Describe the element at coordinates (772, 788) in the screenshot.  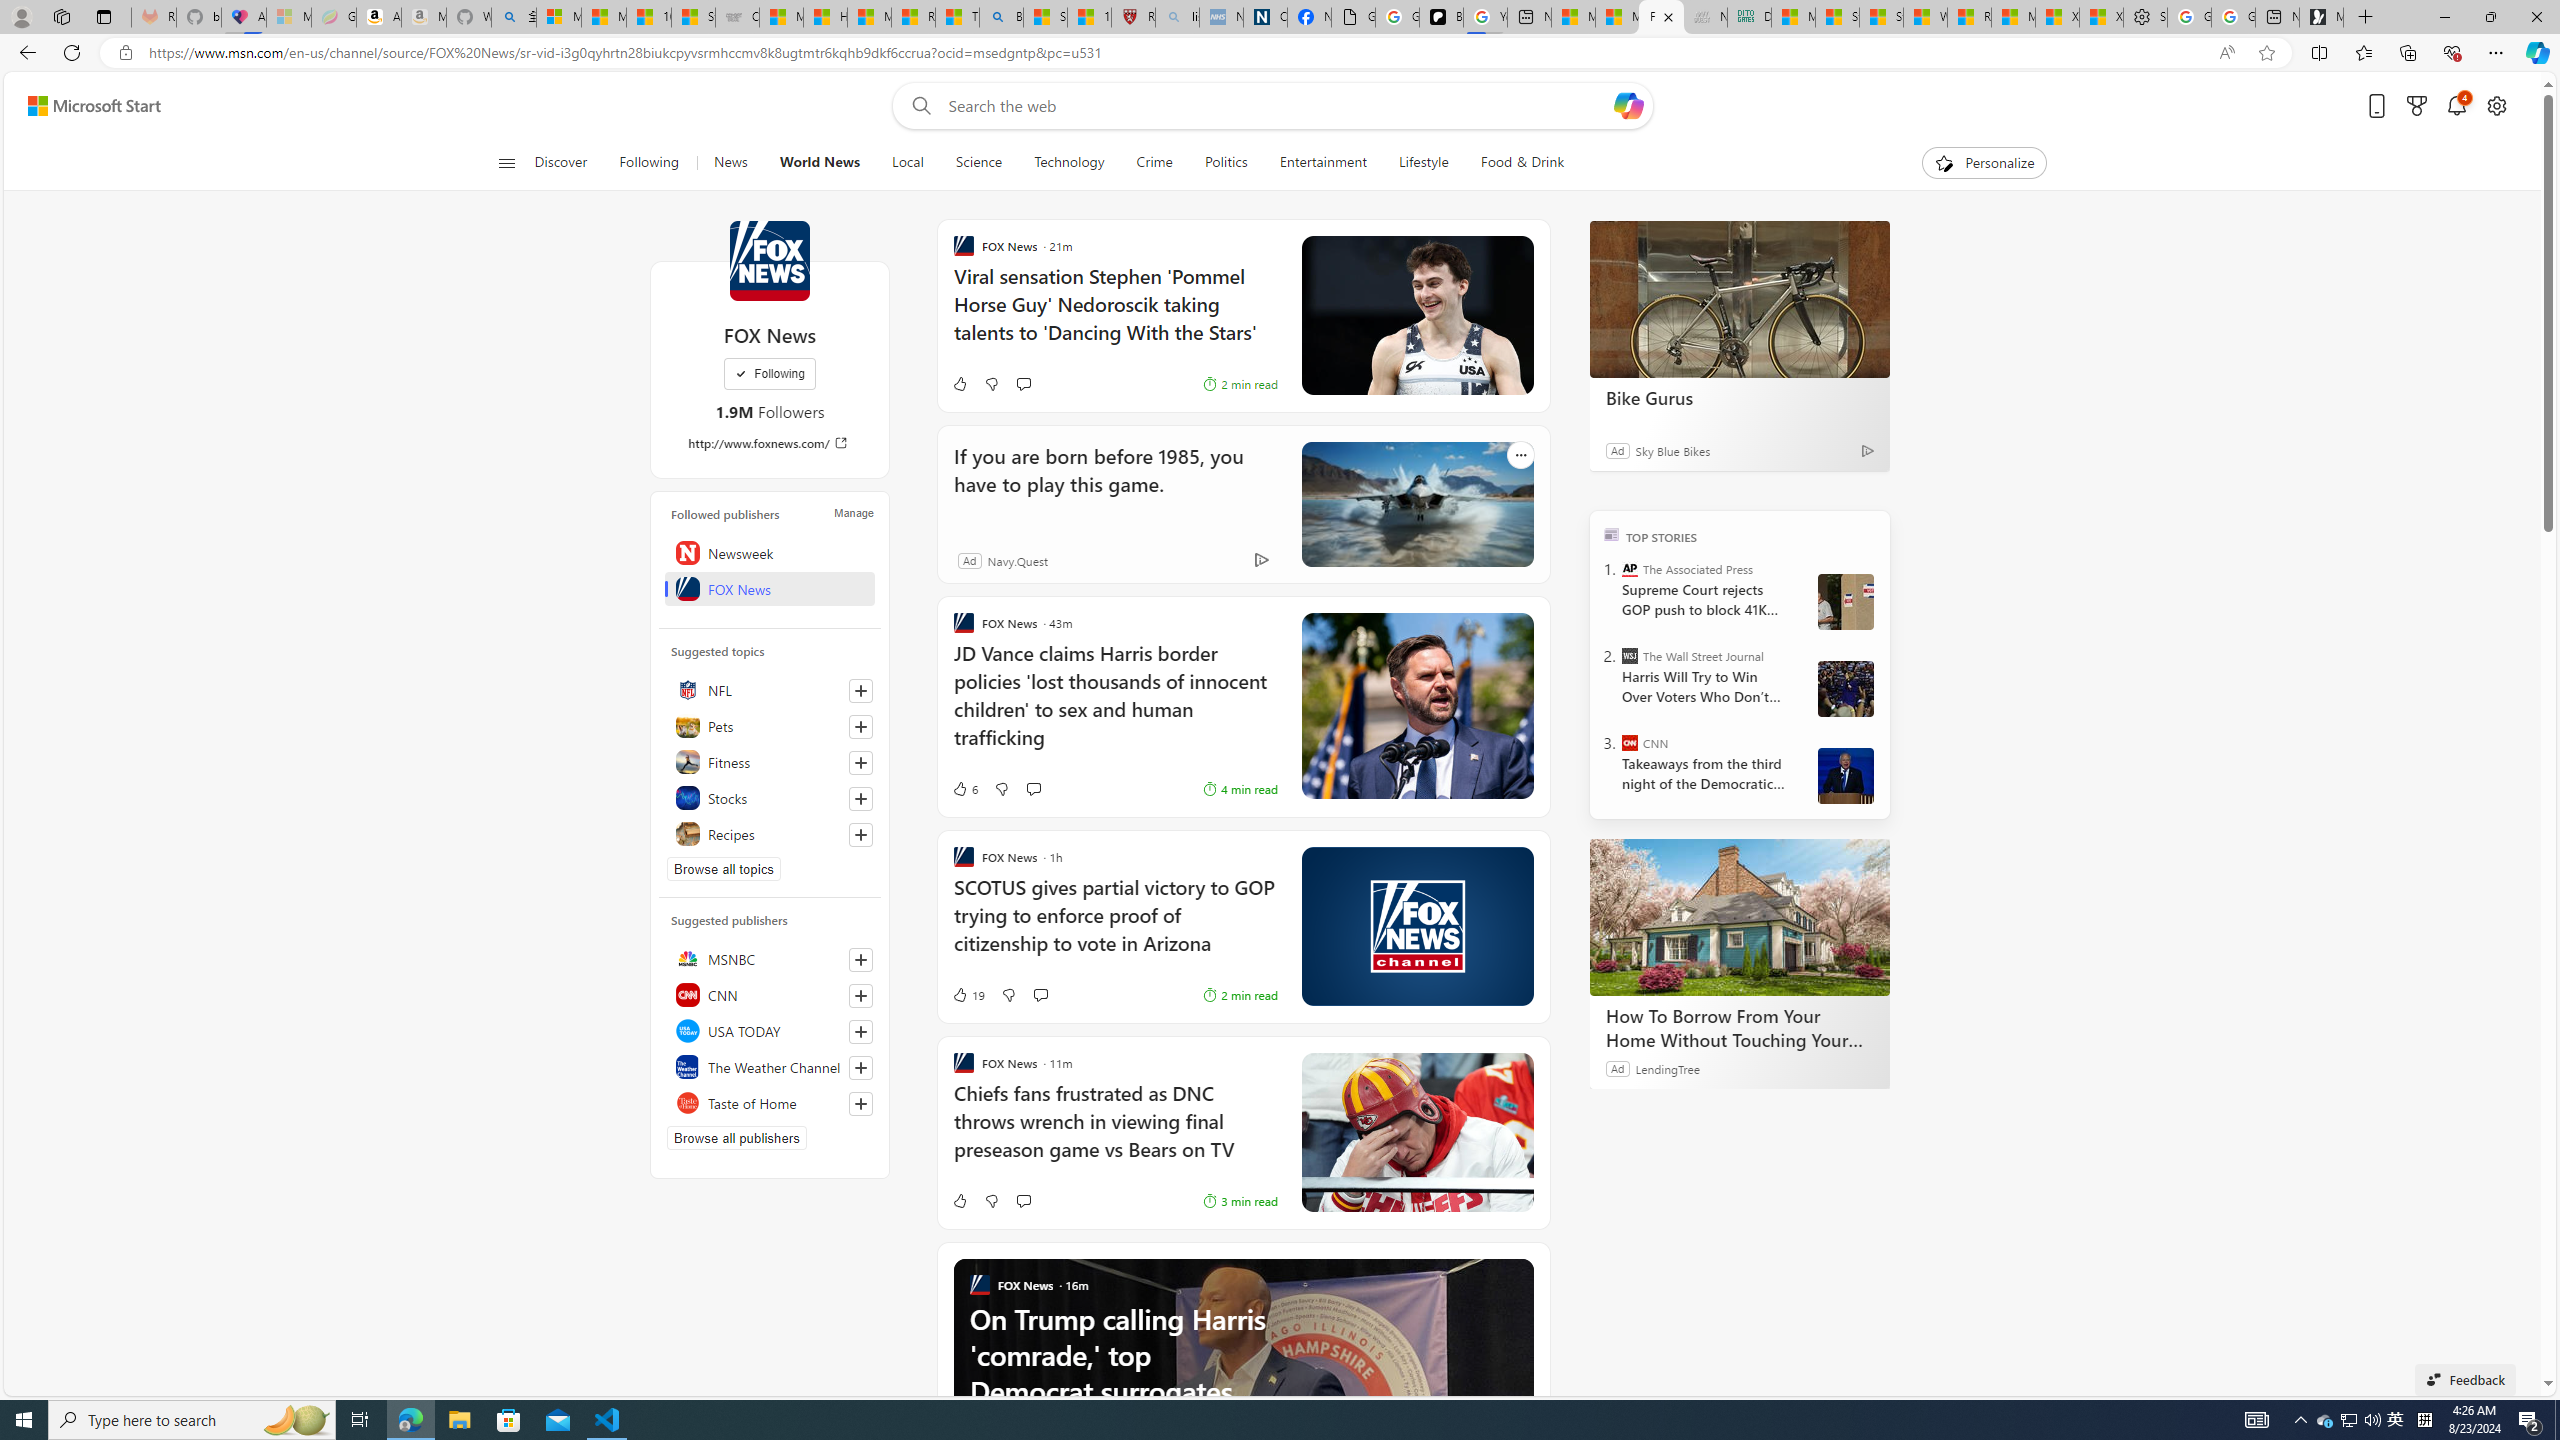
I see `6 Like` at that location.